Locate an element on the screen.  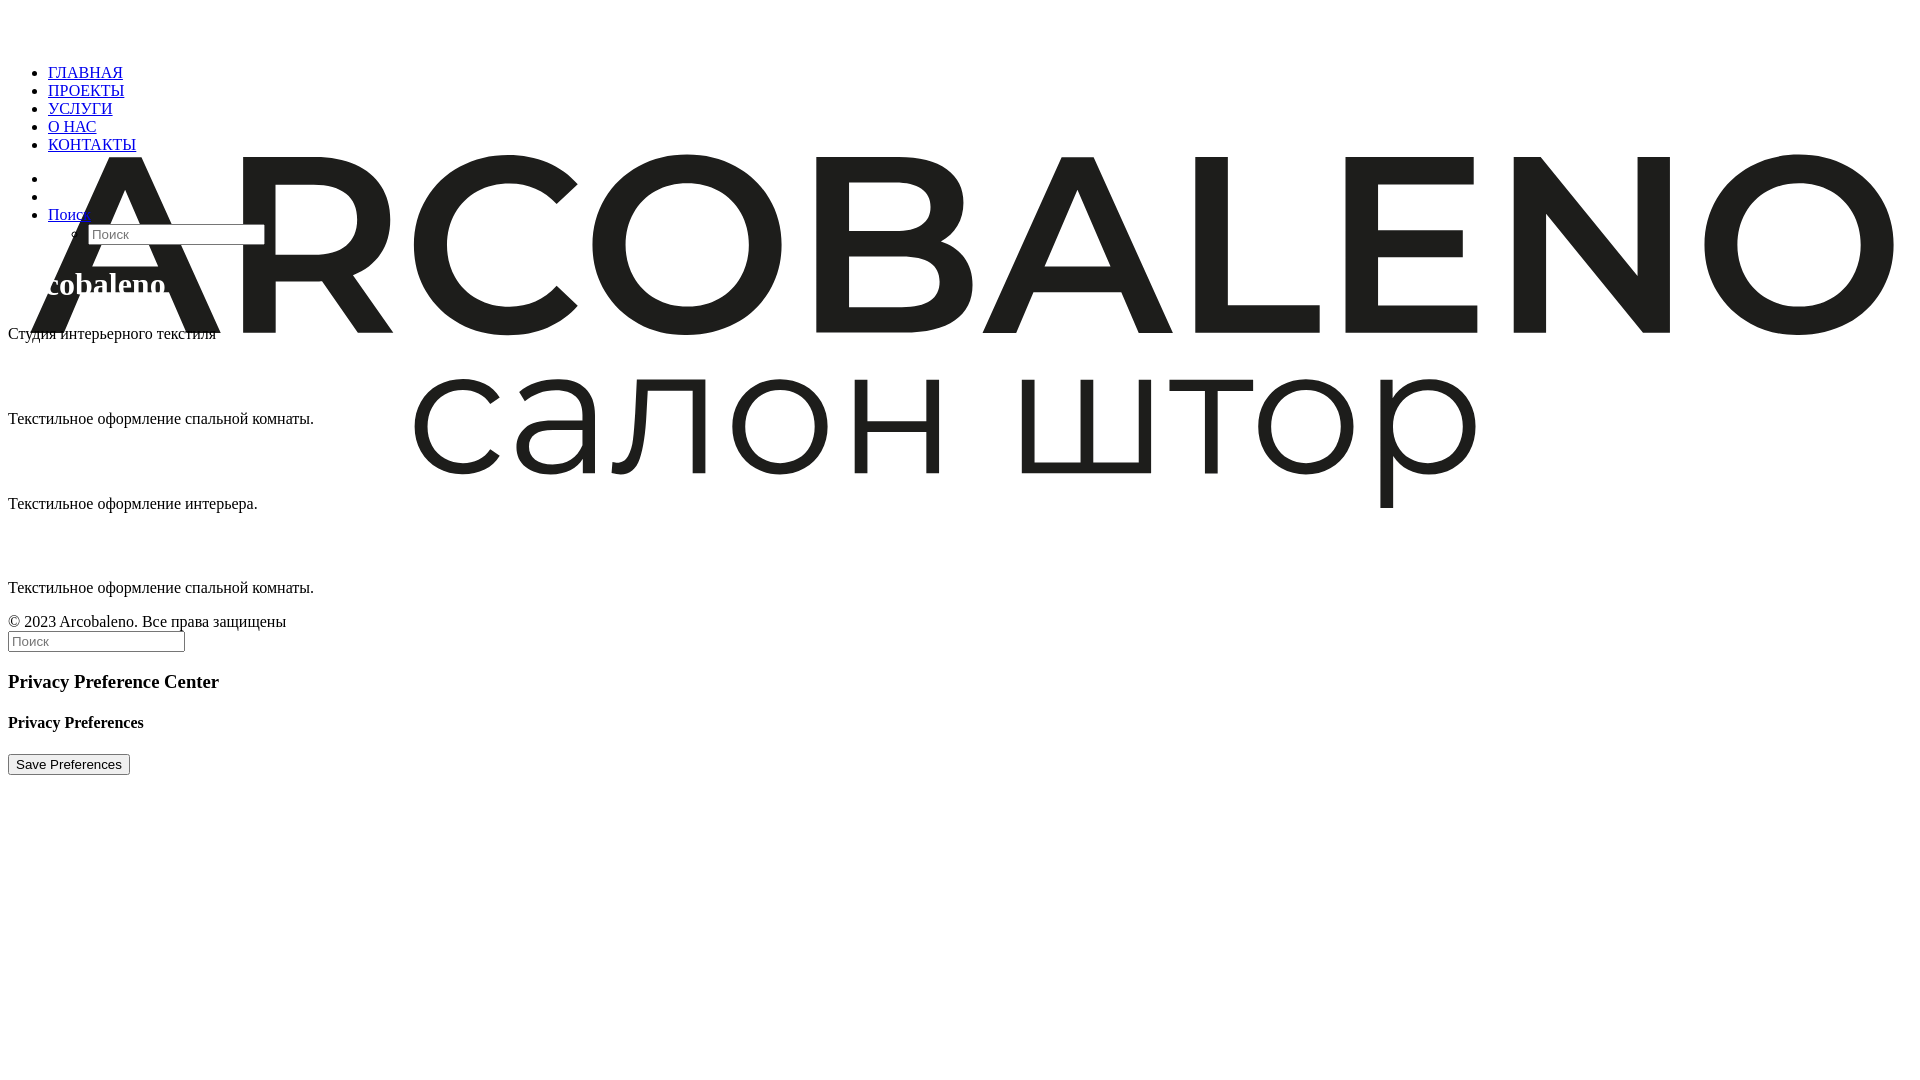
Search for: is located at coordinates (96, 642).